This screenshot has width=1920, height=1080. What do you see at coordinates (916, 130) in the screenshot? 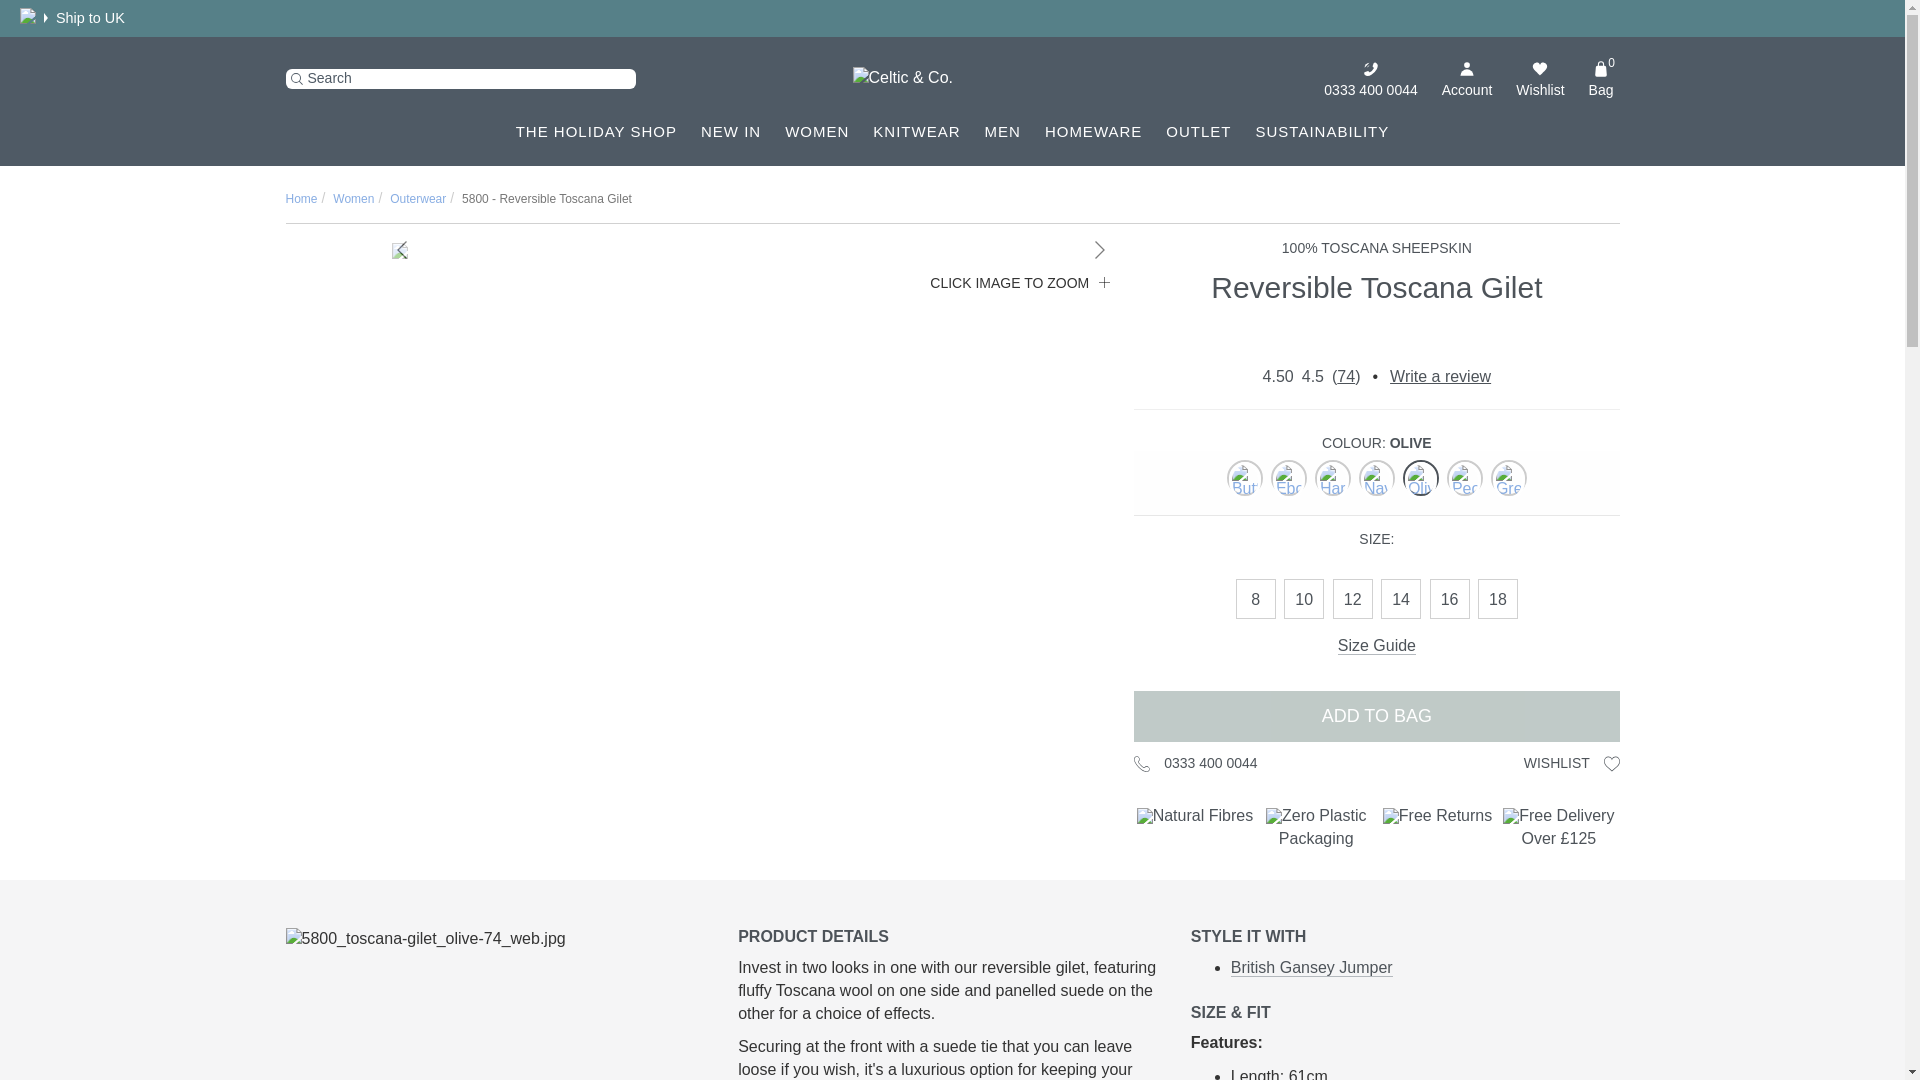
I see `Knitwear` at bounding box center [916, 130].